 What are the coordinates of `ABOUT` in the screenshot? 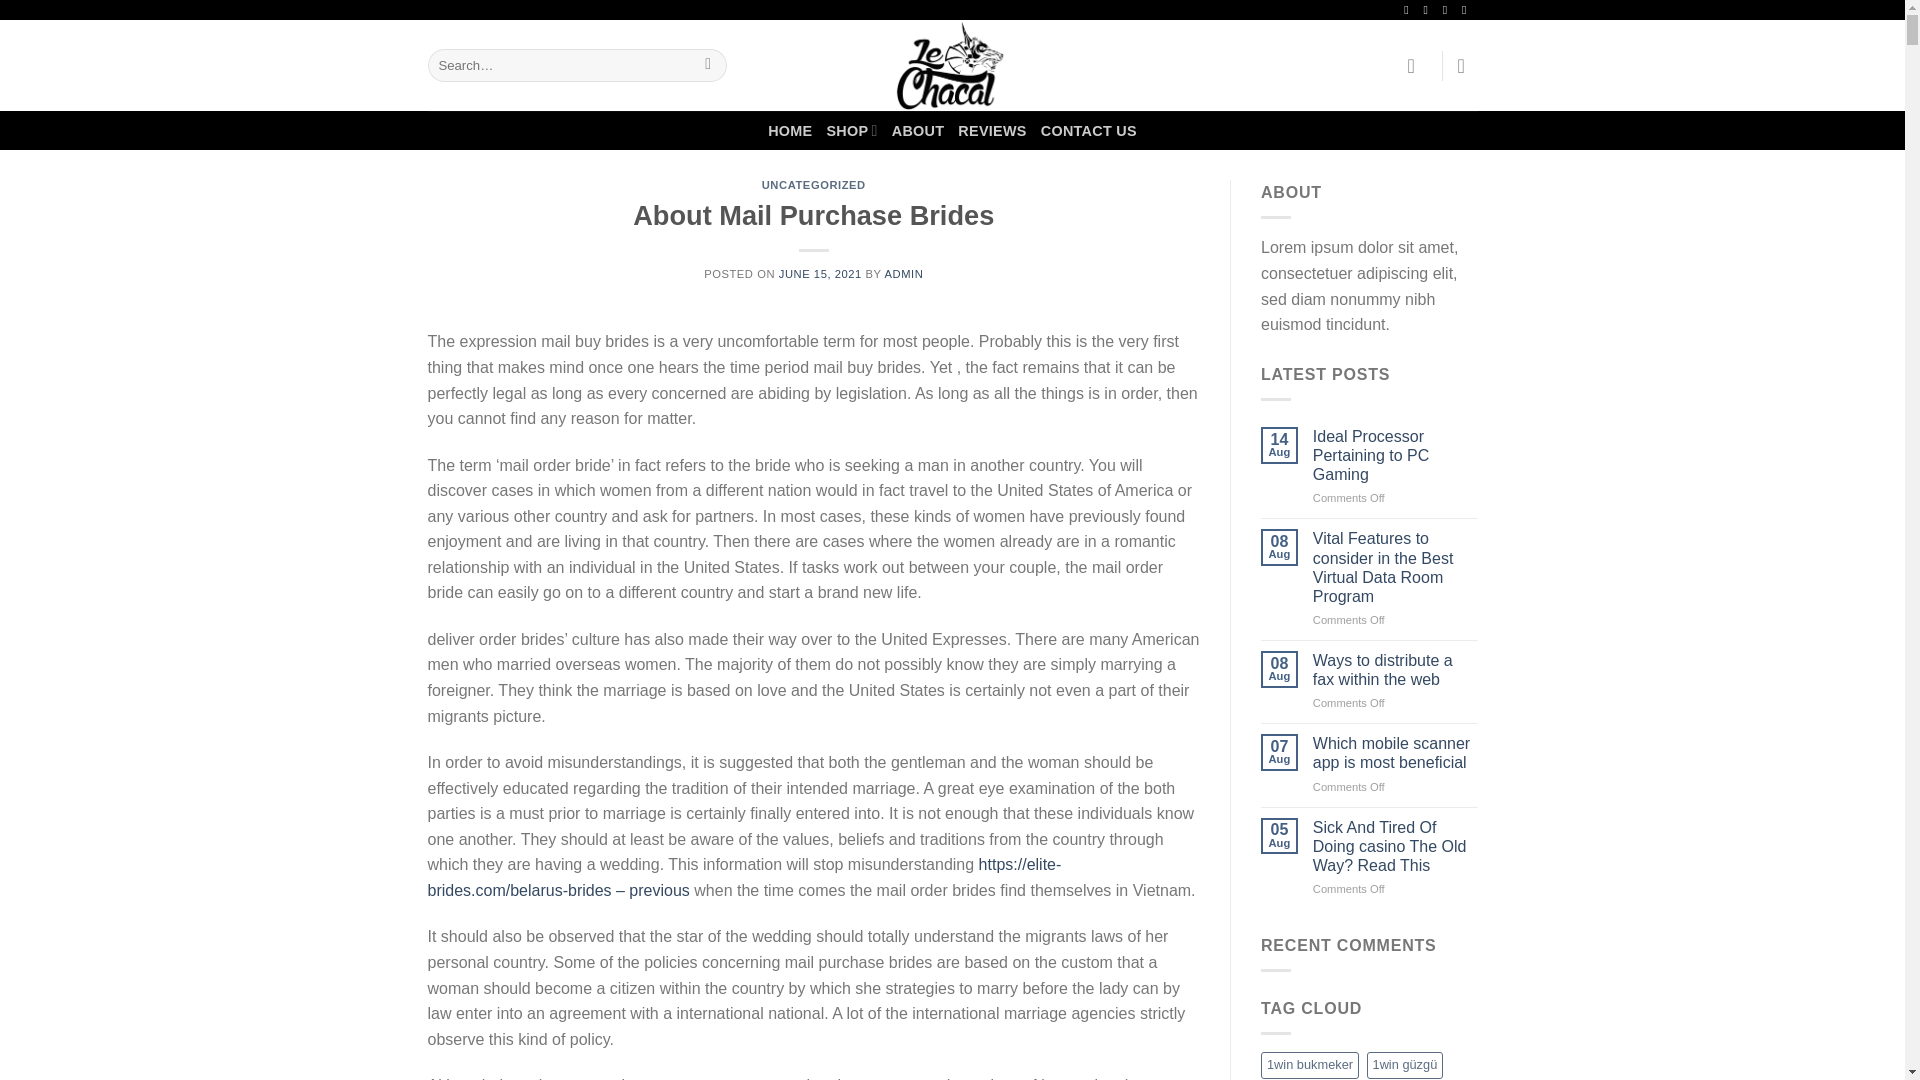 It's located at (918, 130).